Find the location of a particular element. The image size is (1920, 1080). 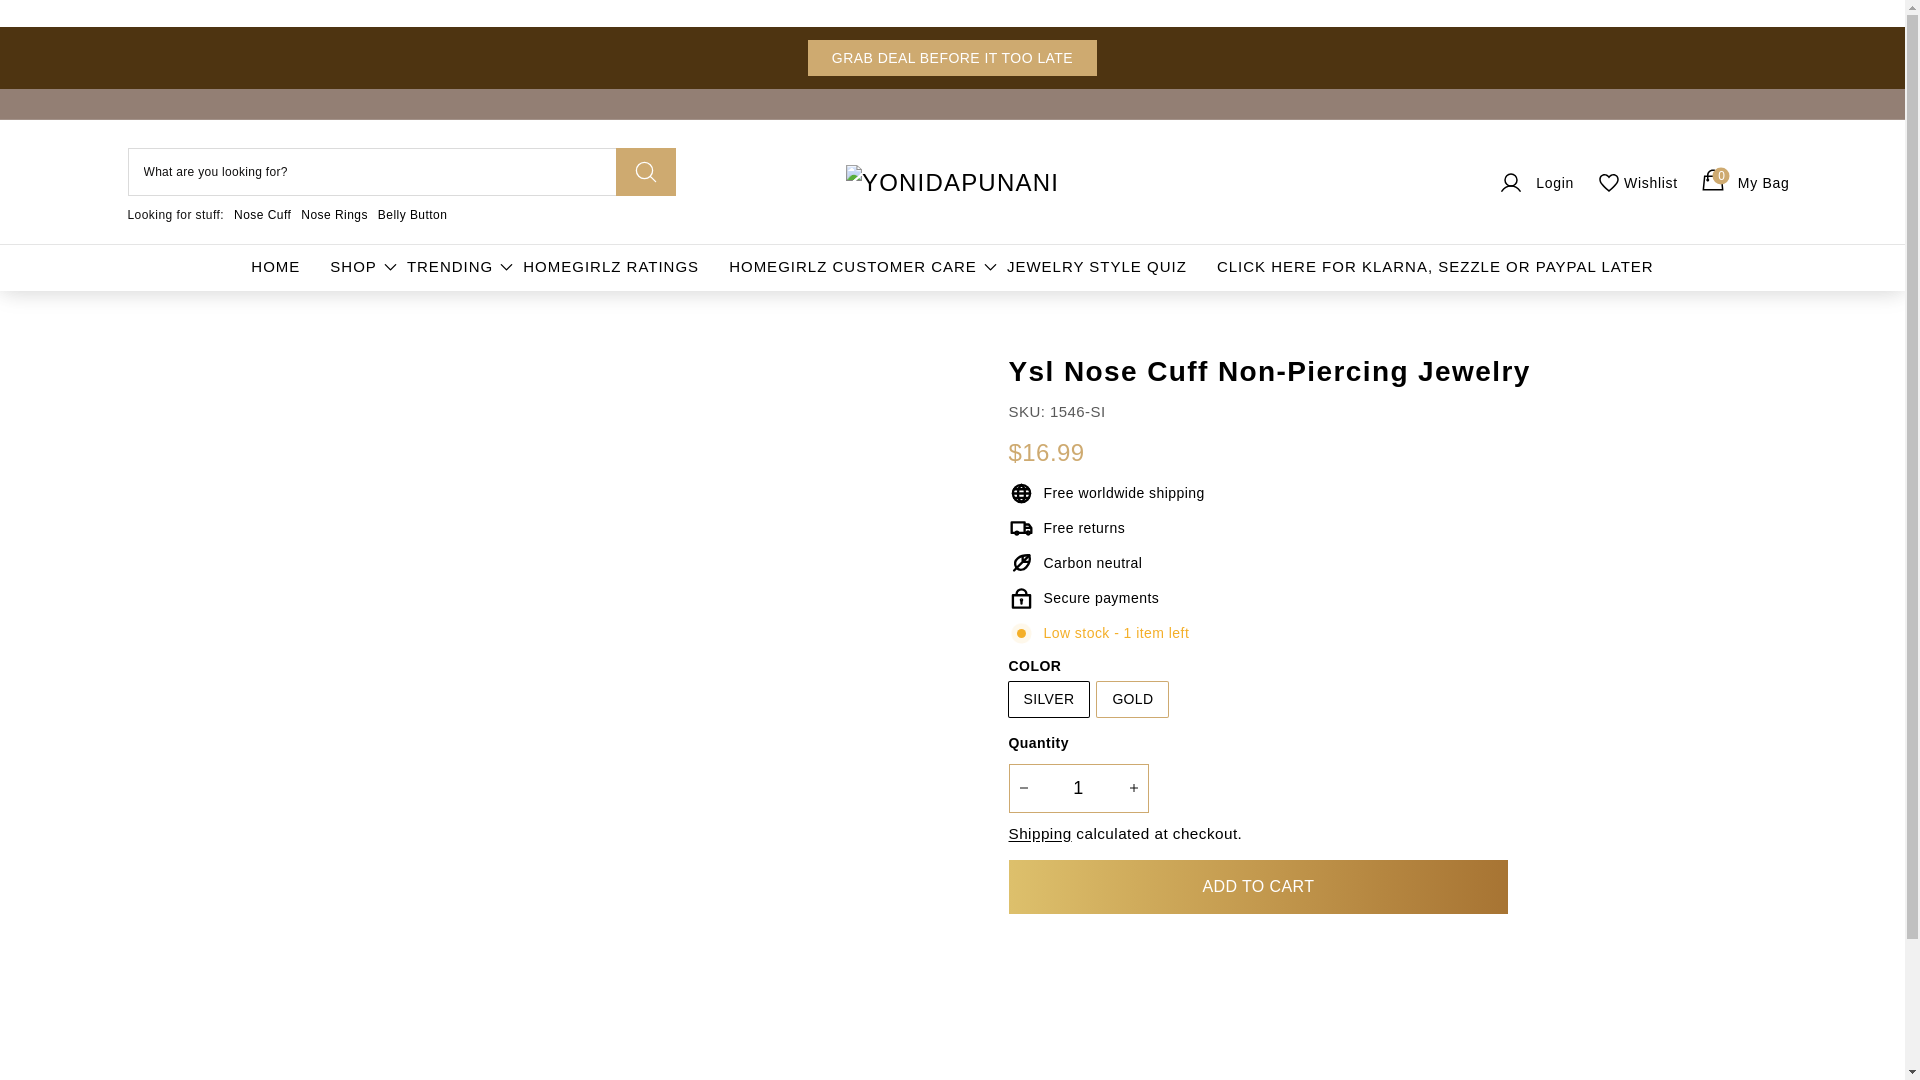

GRAB DEAL BEFORE IT TOO LATE is located at coordinates (1743, 182).